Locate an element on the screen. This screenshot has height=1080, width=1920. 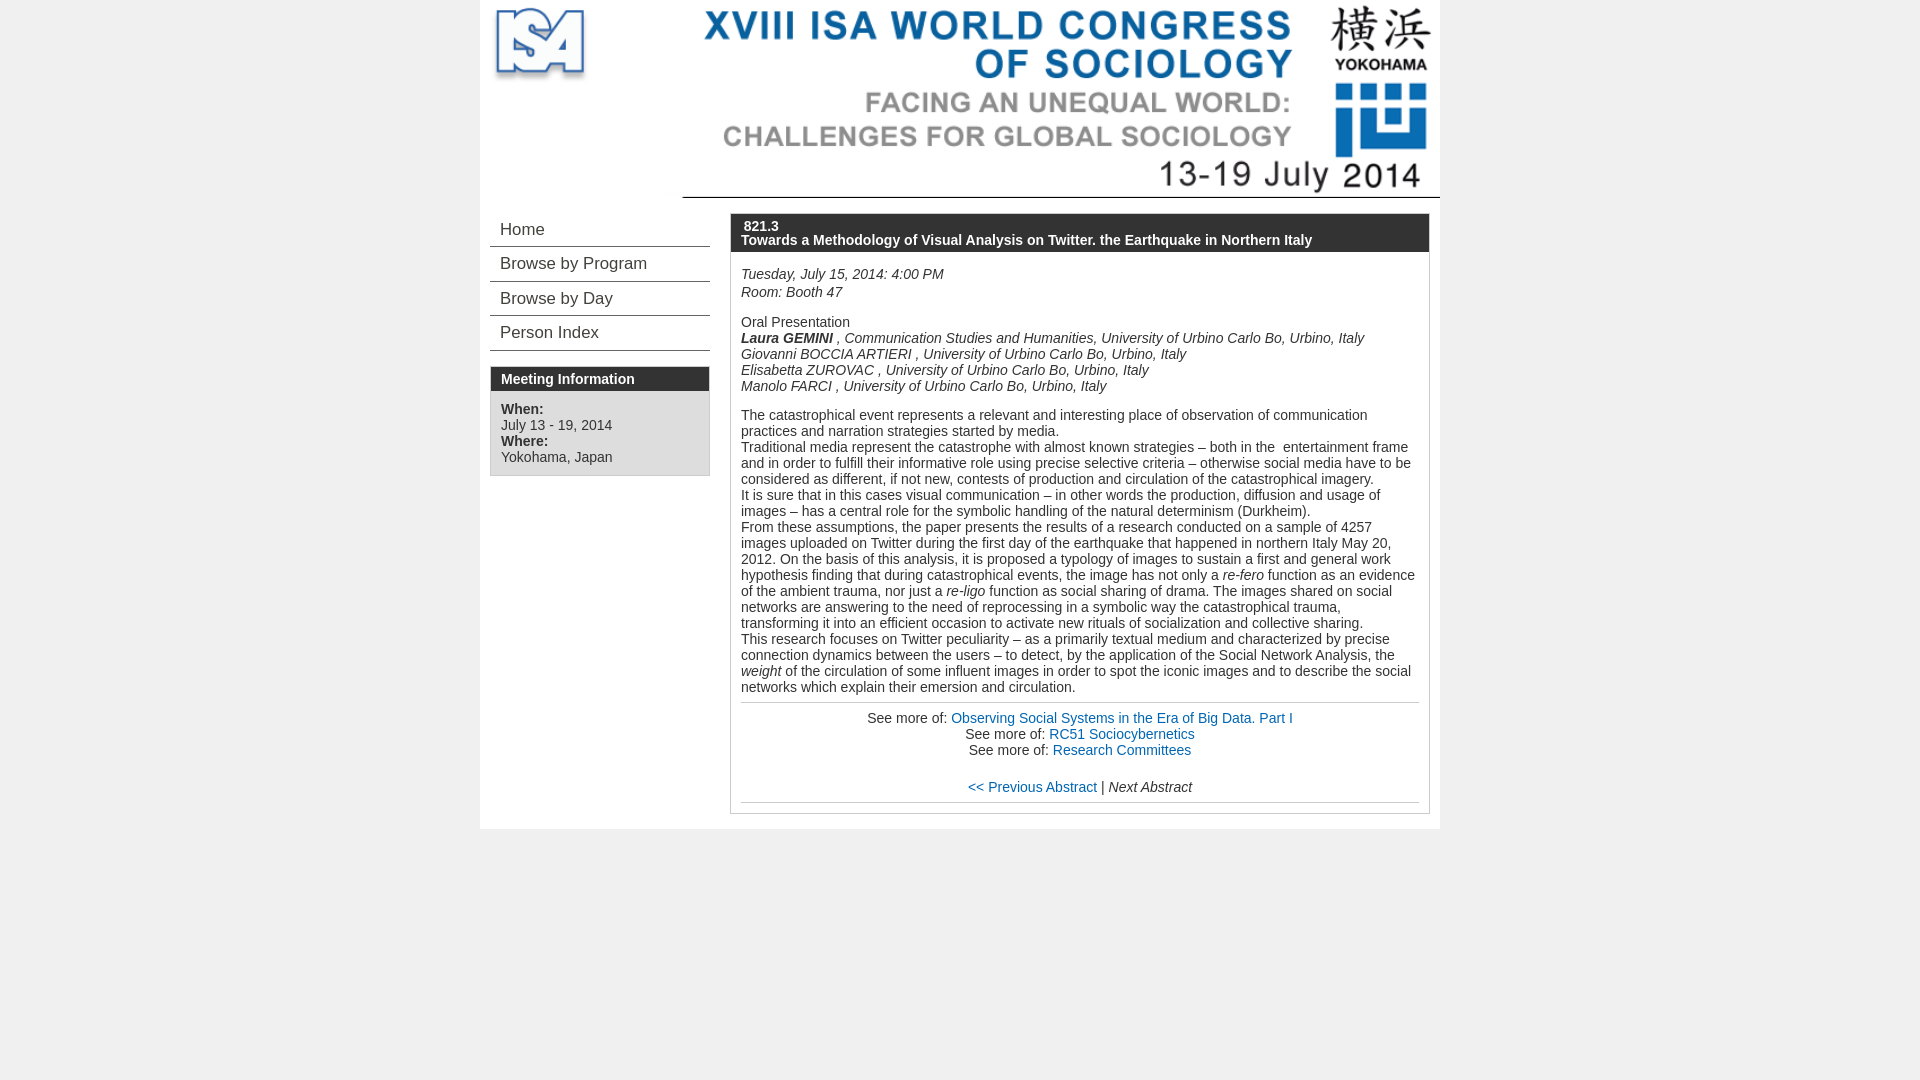
Home is located at coordinates (600, 230).